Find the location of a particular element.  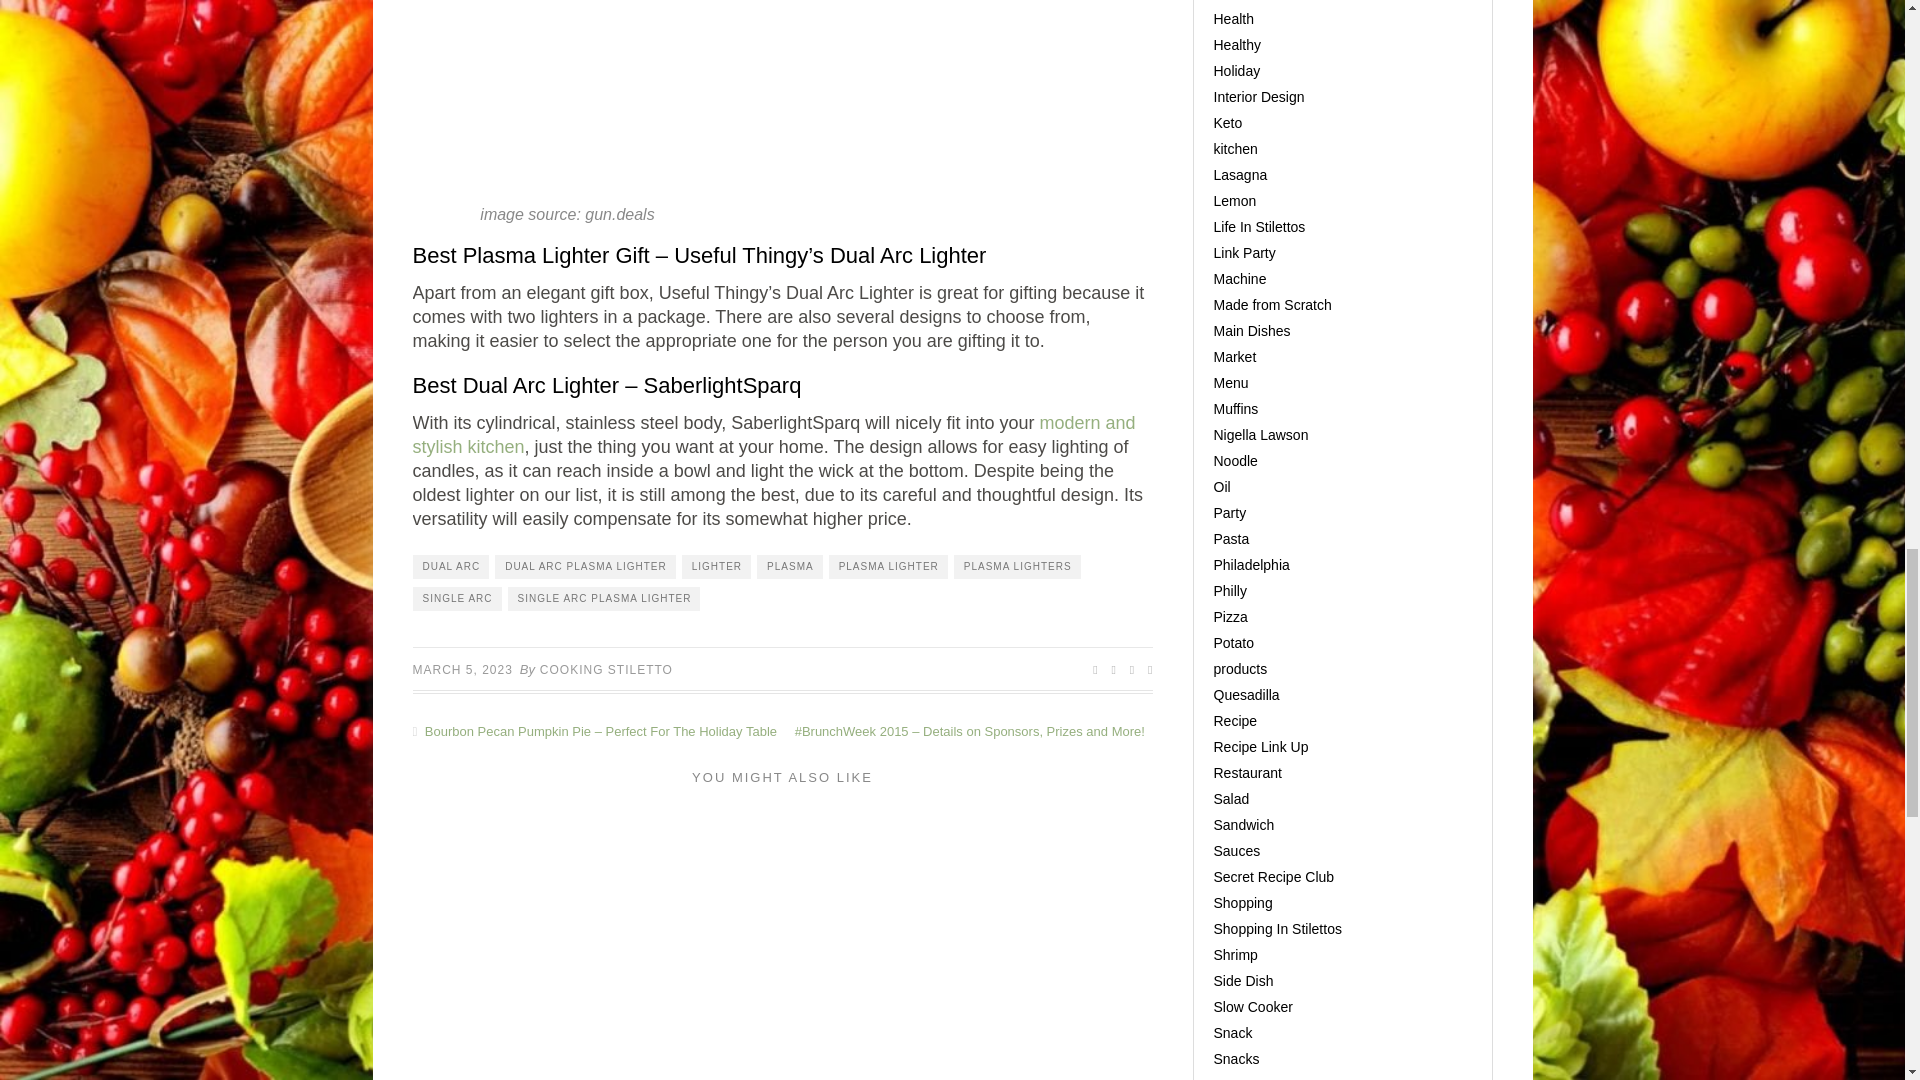

DUAL ARC is located at coordinates (450, 566).